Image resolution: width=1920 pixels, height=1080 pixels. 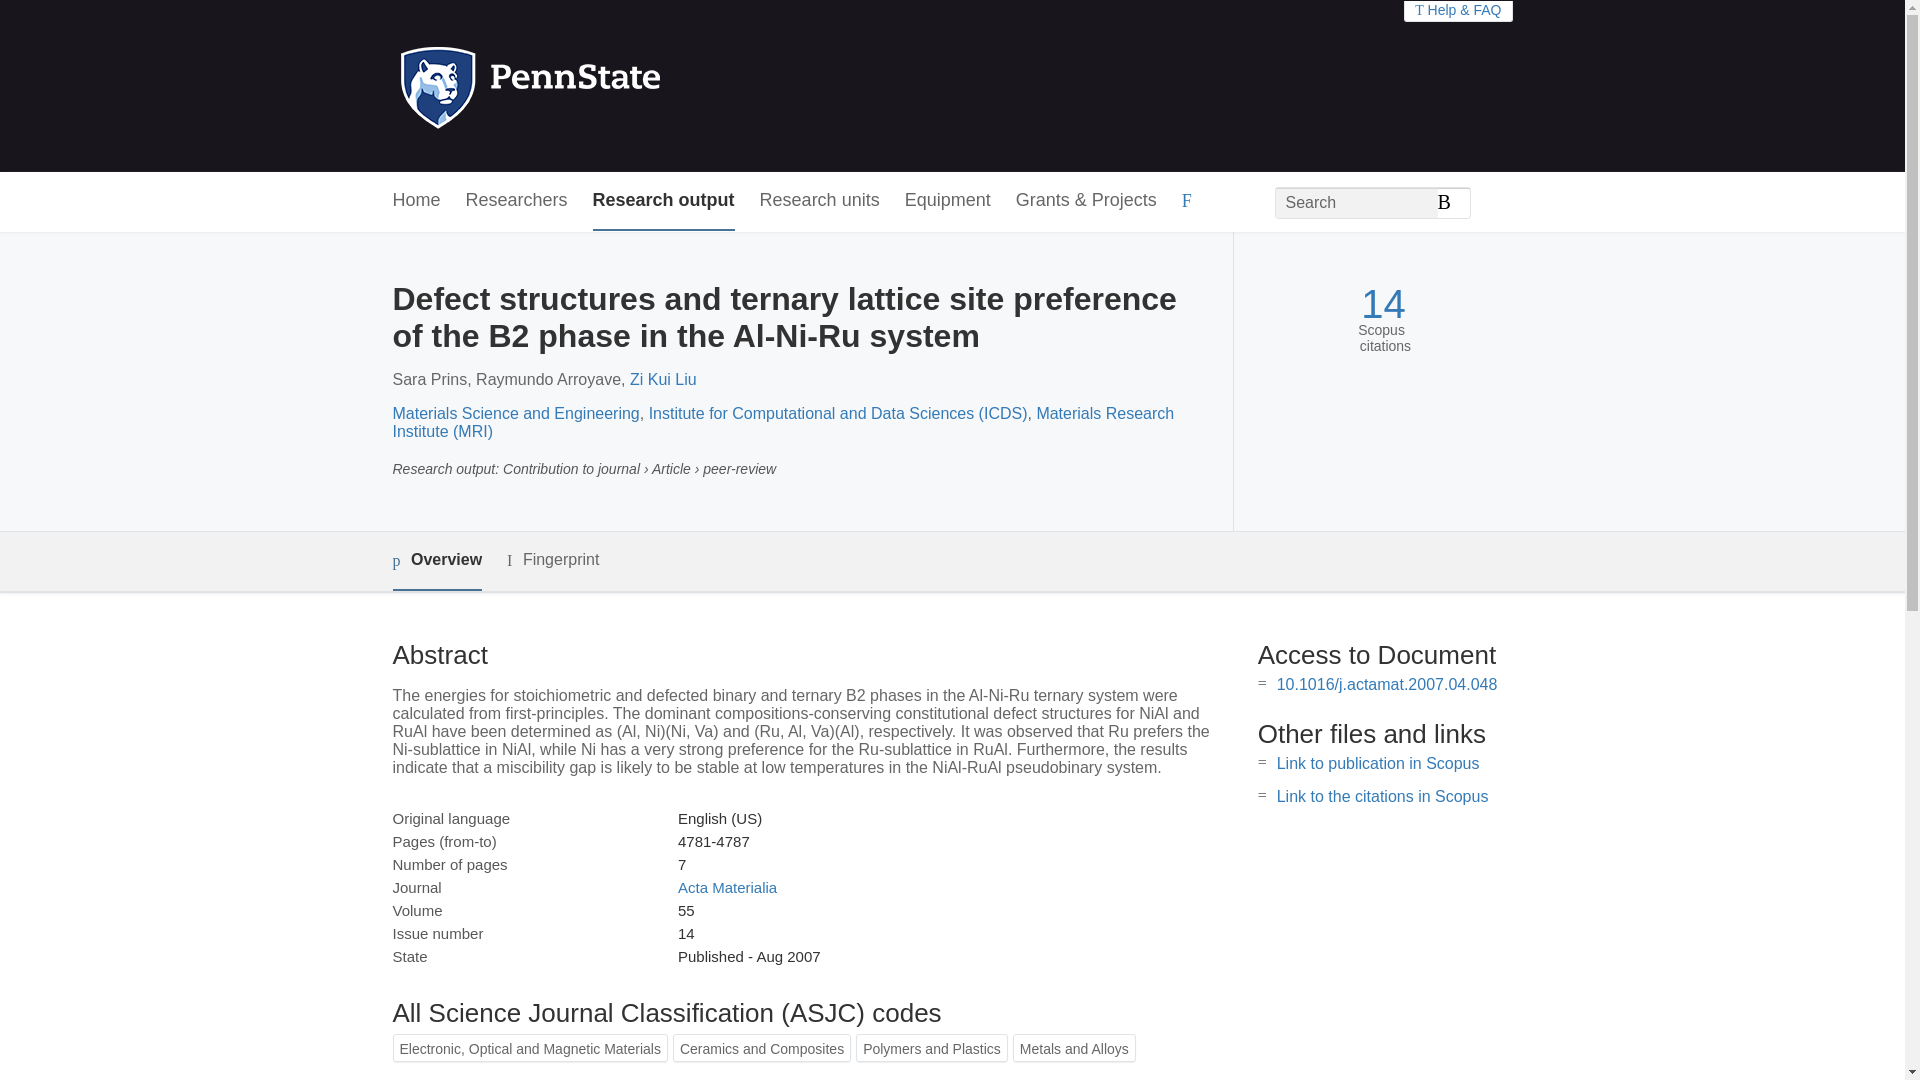 What do you see at coordinates (616, 86) in the screenshot?
I see `Penn State Home` at bounding box center [616, 86].